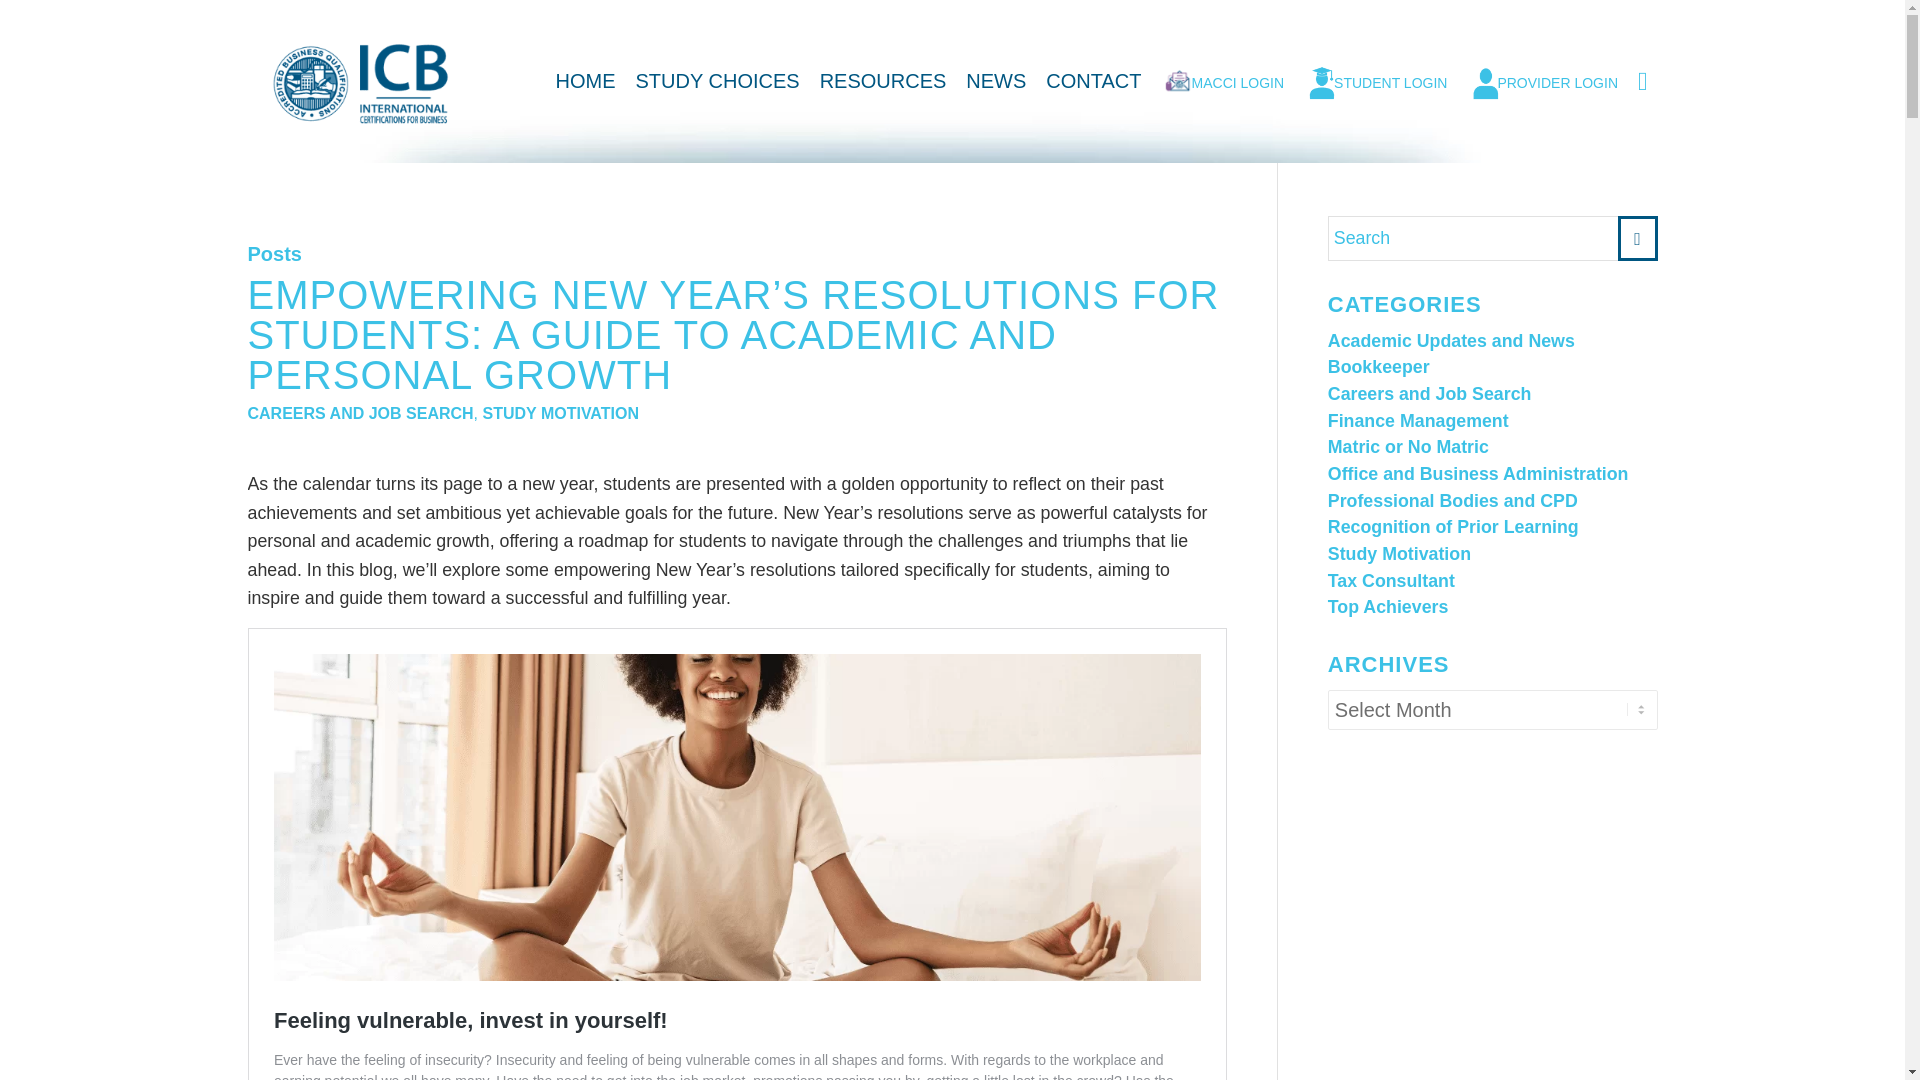 The height and width of the screenshot is (1080, 1920). I want to click on CAREERS AND JOB SEARCH, so click(360, 414).